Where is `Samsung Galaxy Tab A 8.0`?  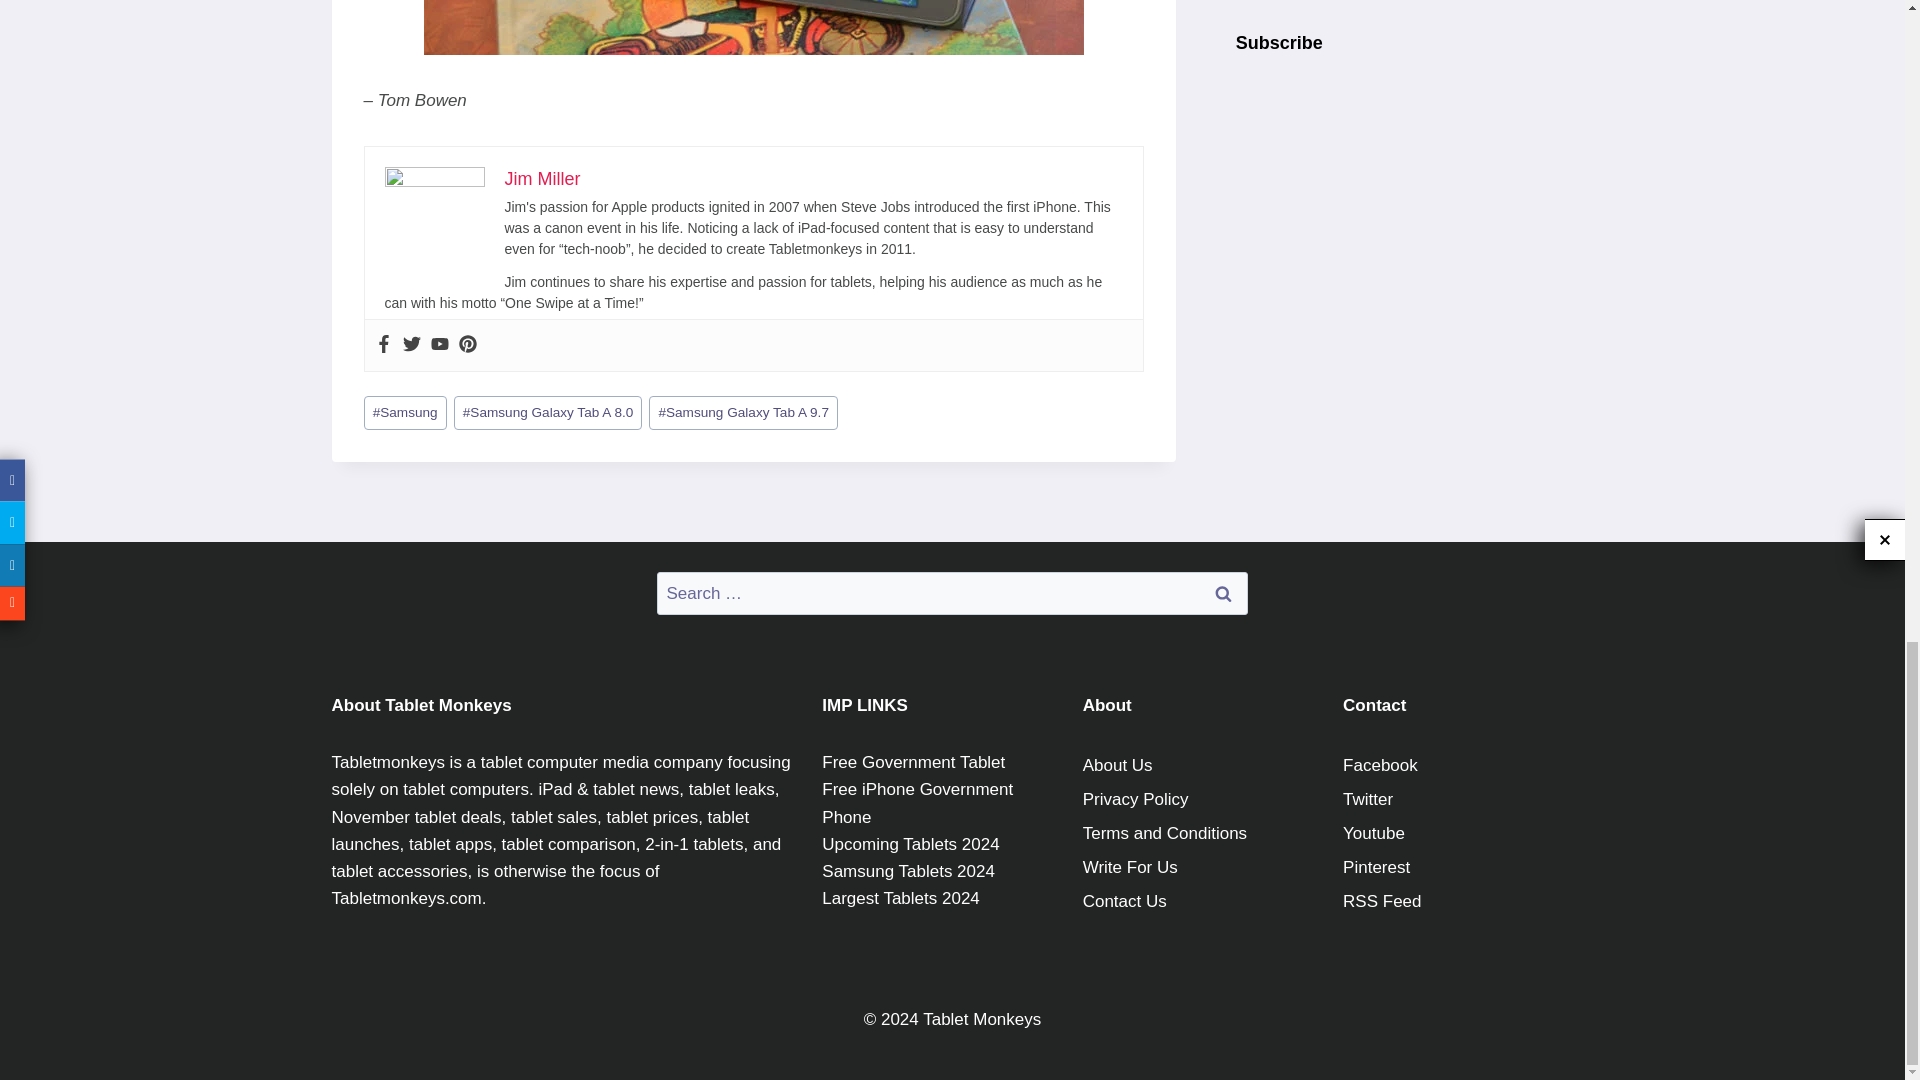 Samsung Galaxy Tab A 8.0 is located at coordinates (548, 413).